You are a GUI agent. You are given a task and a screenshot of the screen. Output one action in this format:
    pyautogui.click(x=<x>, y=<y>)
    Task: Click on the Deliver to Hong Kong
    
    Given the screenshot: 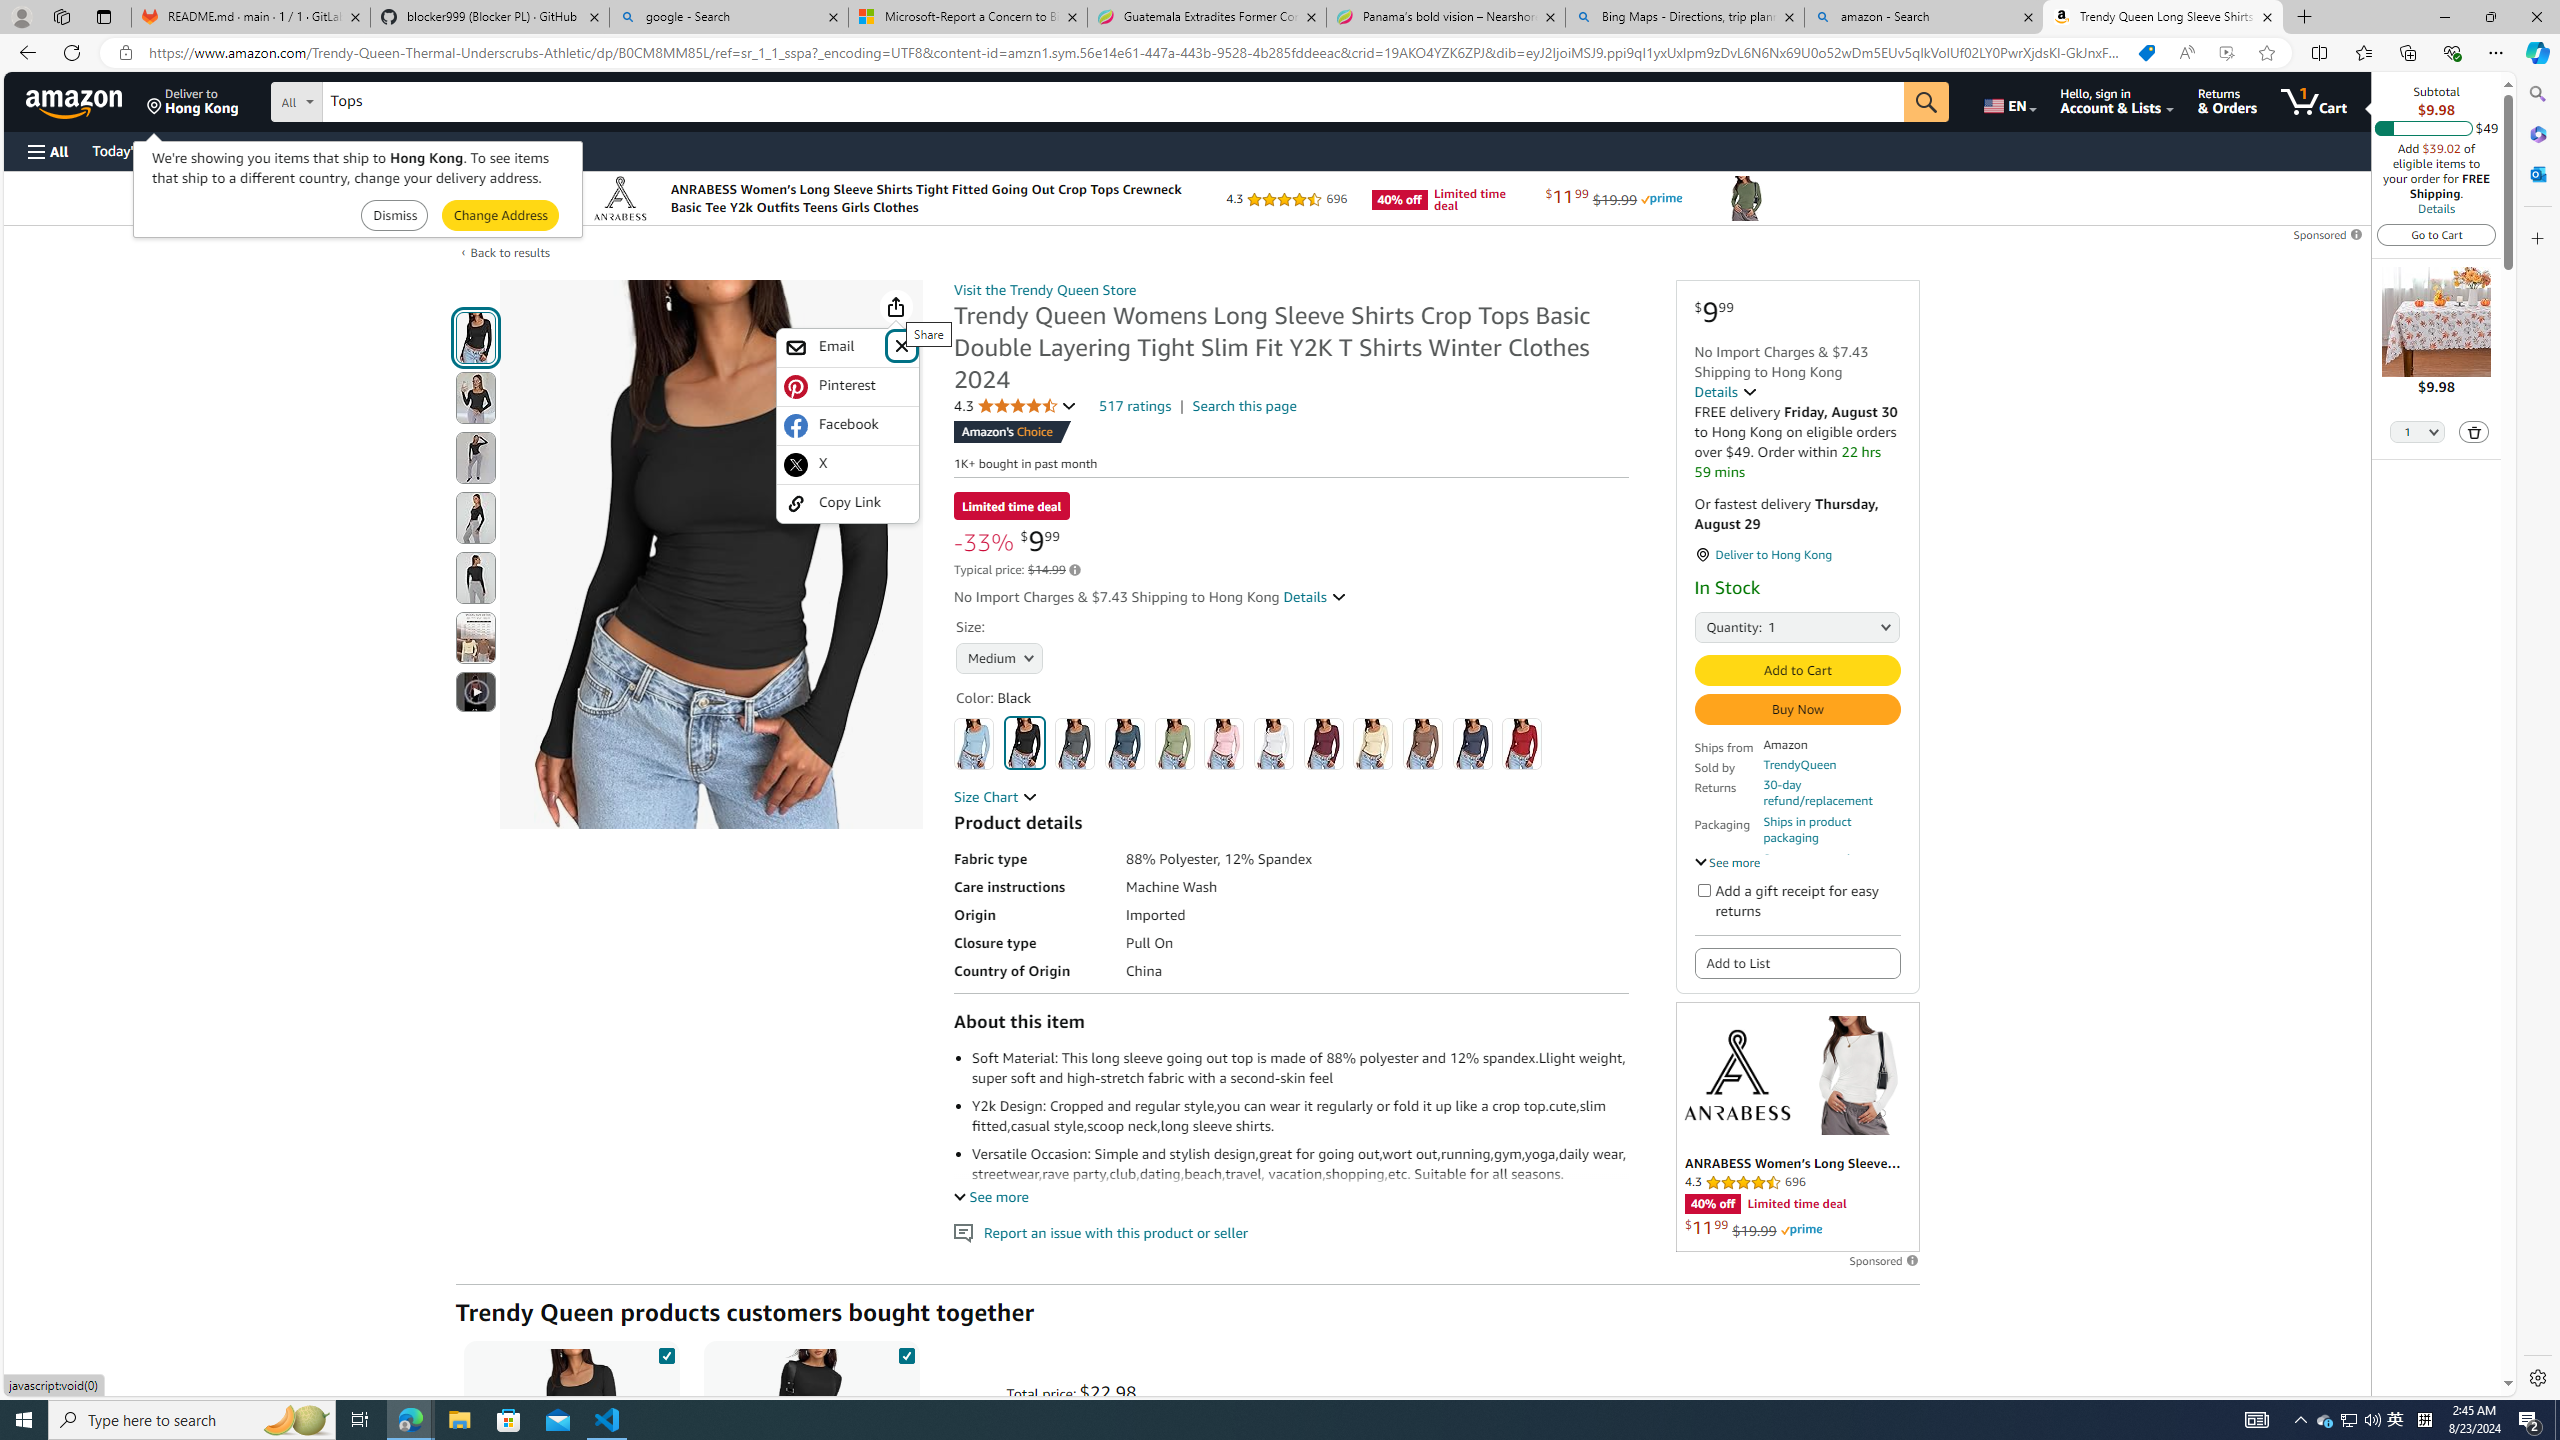 What is the action you would take?
    pyautogui.click(x=193, y=101)
    